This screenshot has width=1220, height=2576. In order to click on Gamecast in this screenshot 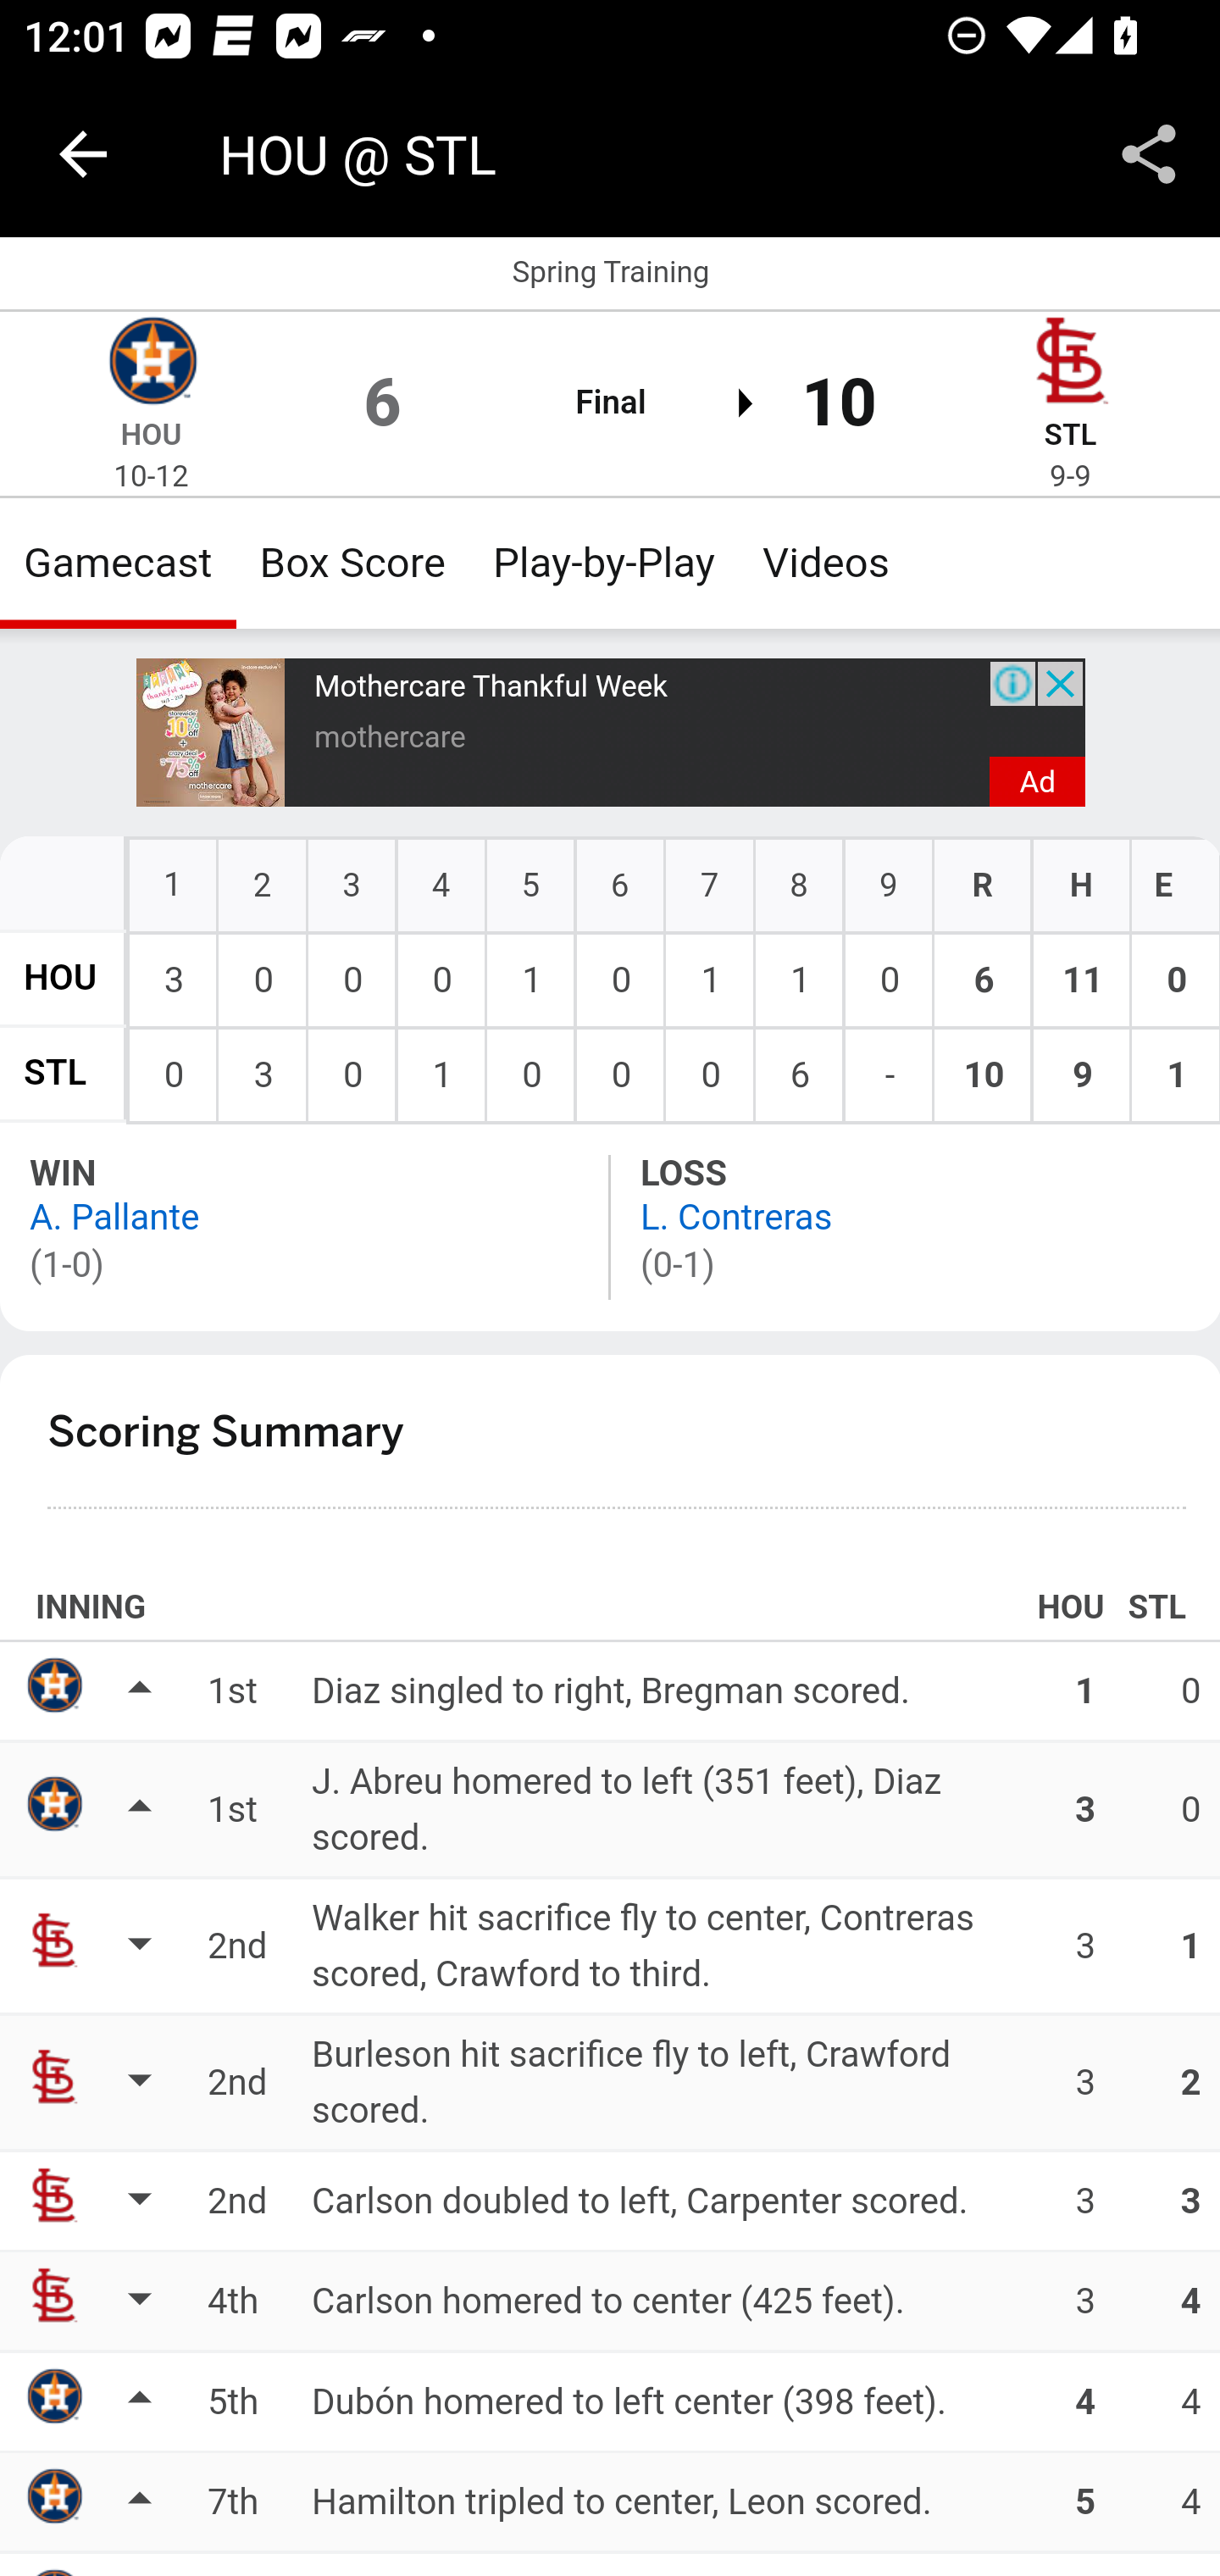, I will do `click(119, 563)`.